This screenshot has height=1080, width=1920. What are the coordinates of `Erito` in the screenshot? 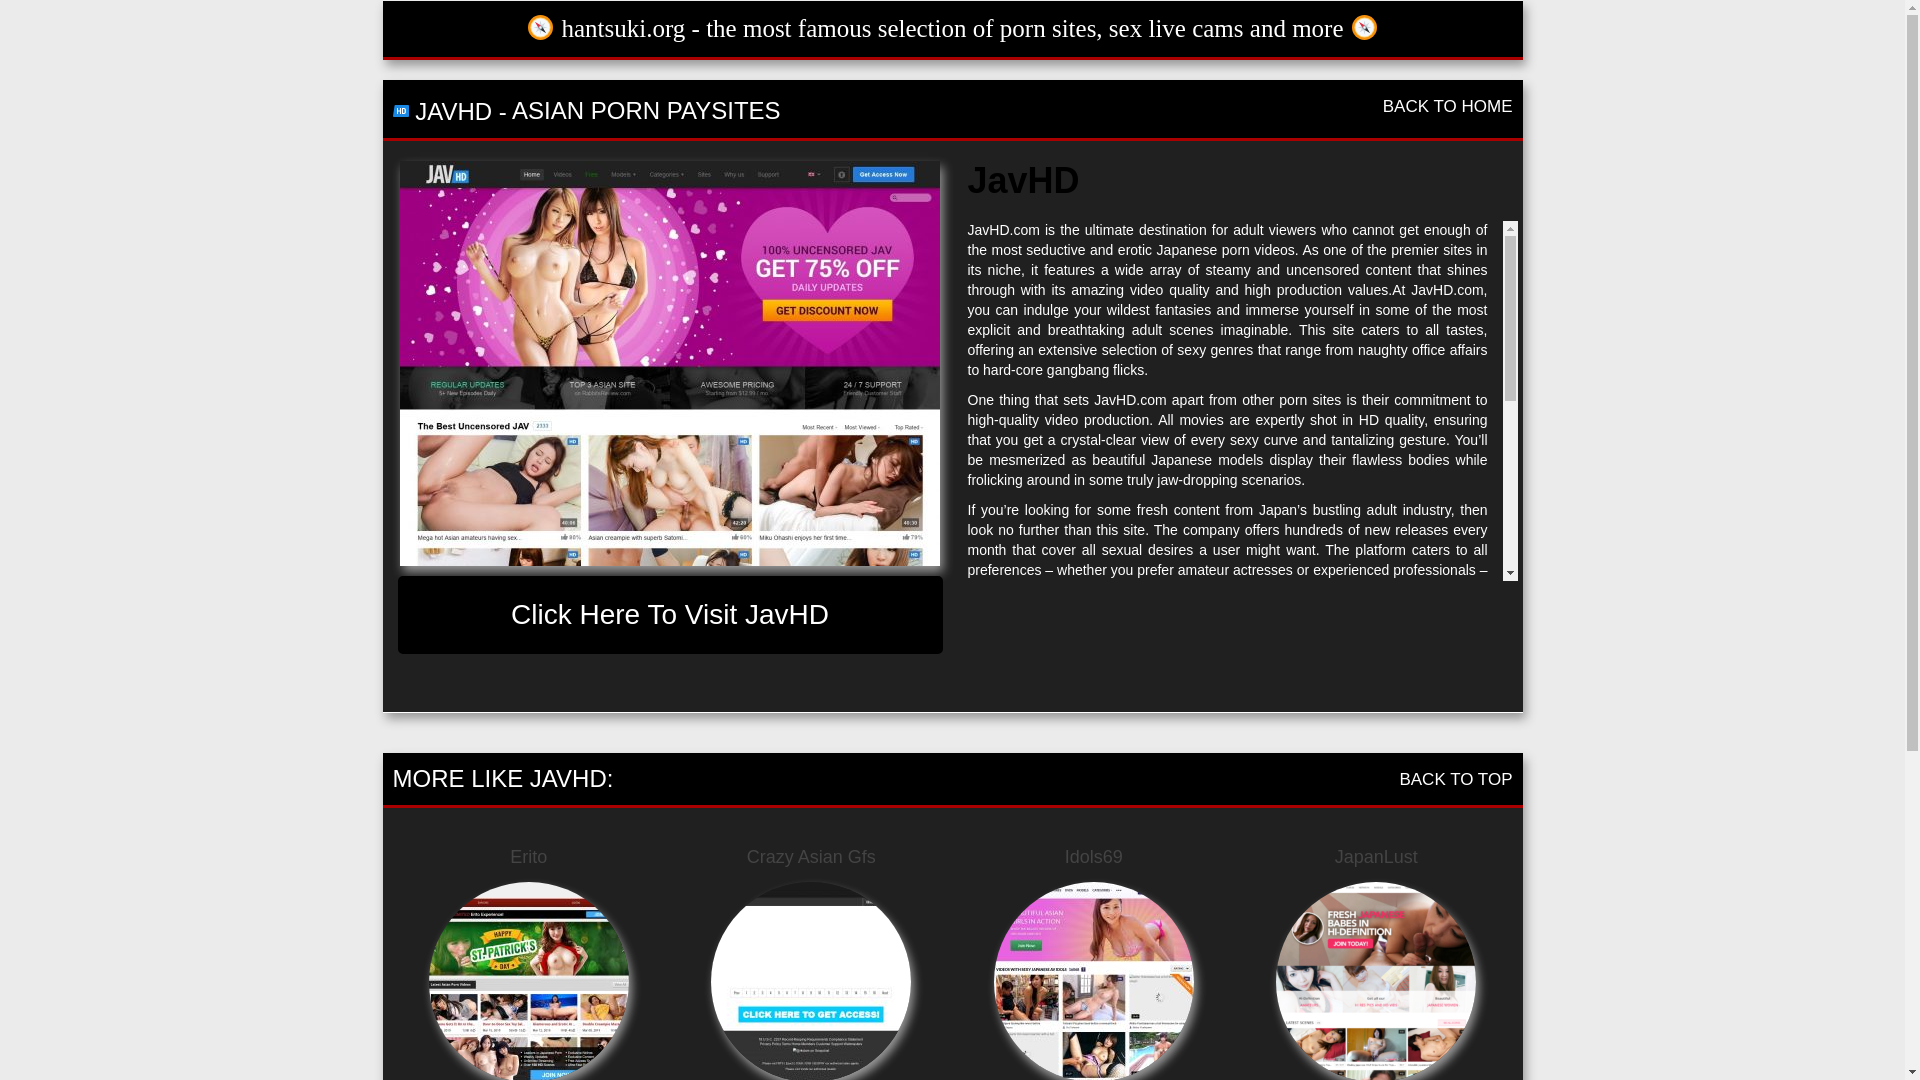 It's located at (528, 858).